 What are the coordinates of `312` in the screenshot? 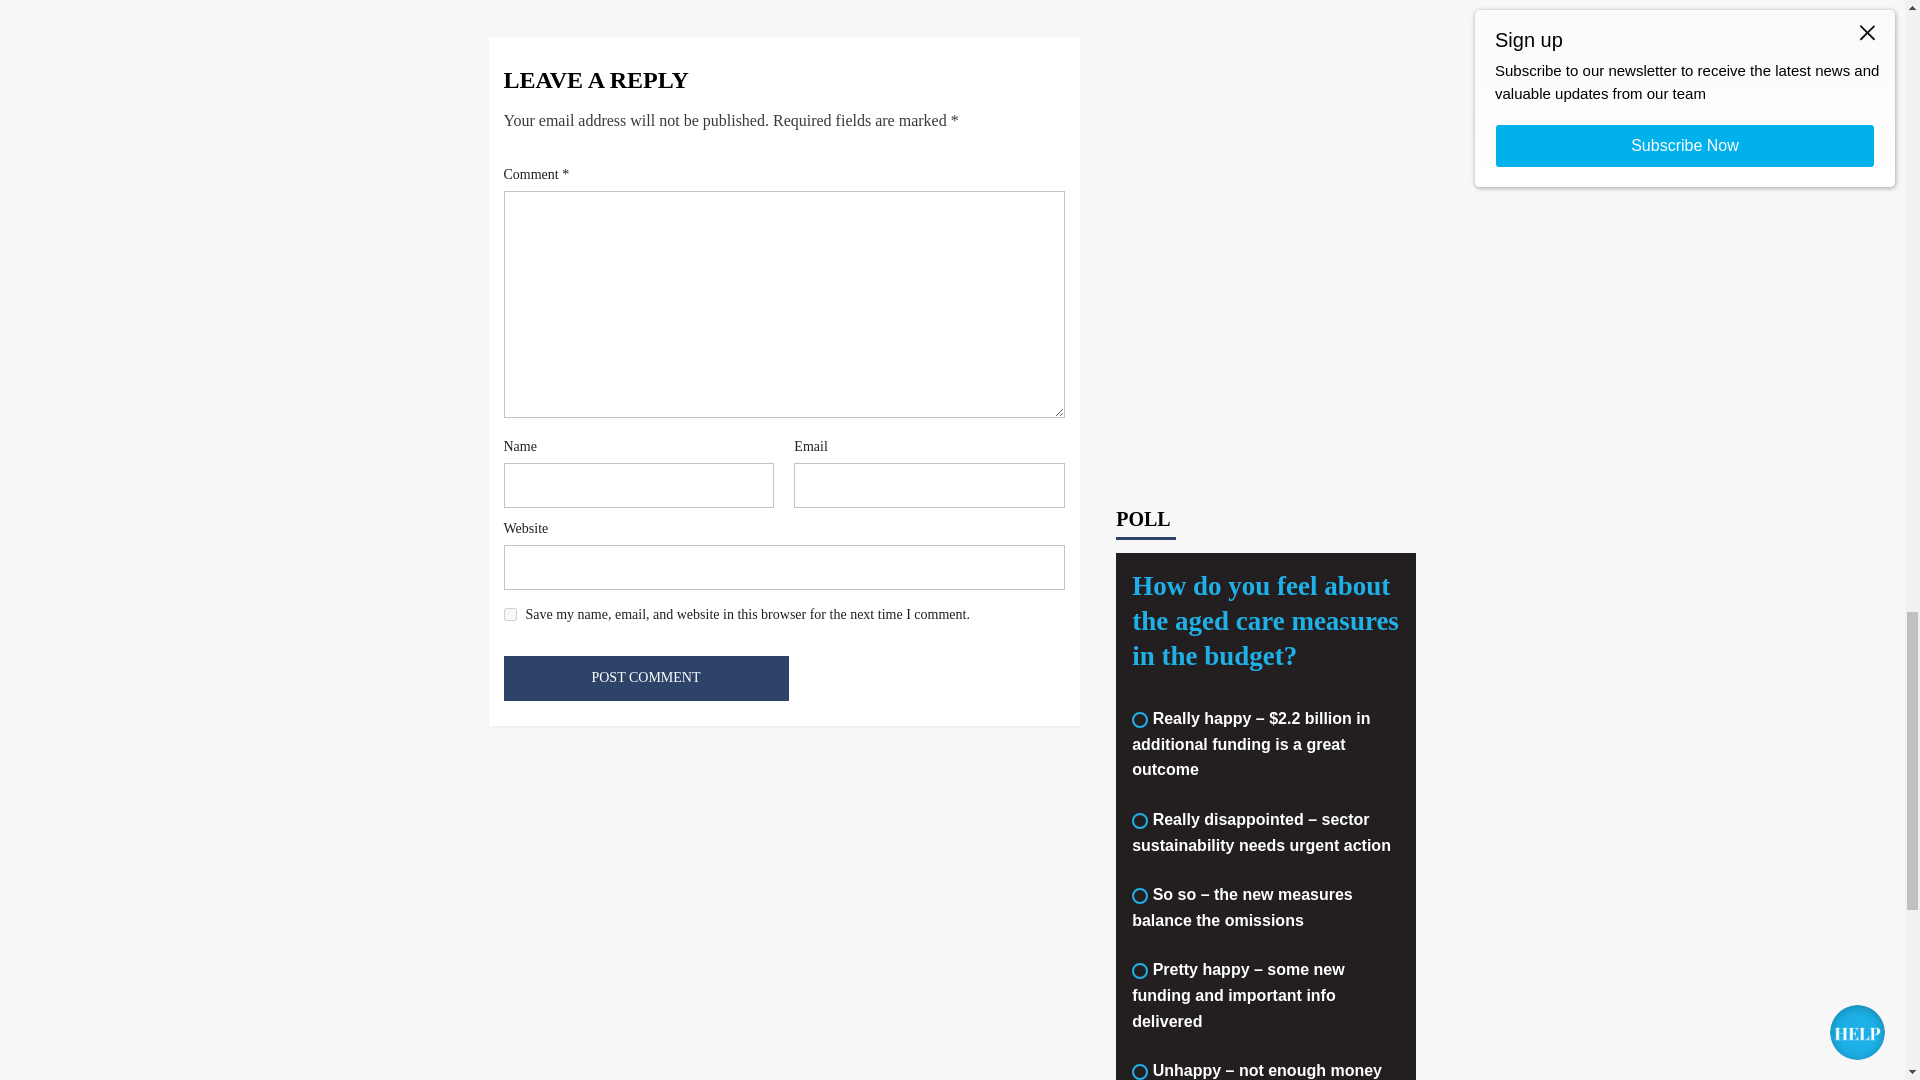 It's located at (1140, 821).